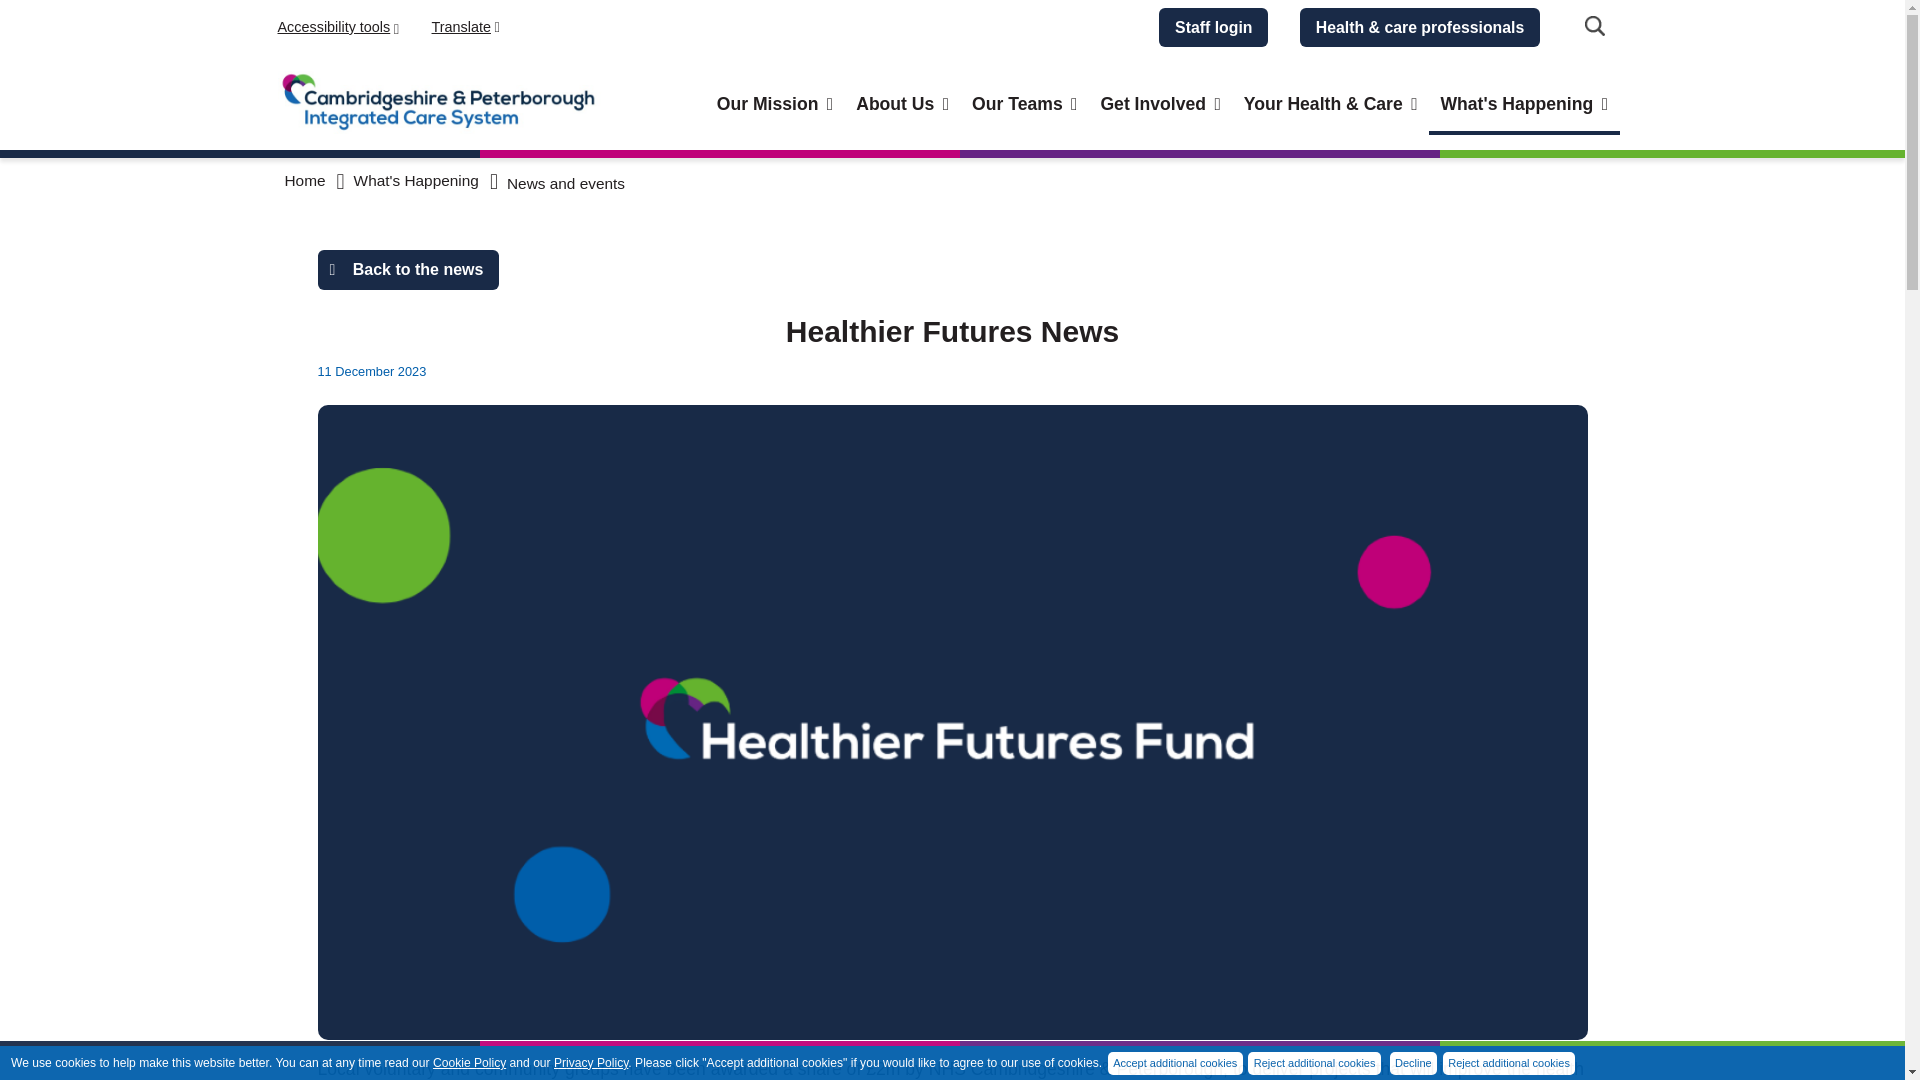 The height and width of the screenshot is (1080, 1920). Describe the element at coordinates (338, 28) in the screenshot. I see `Accessibility tools` at that location.